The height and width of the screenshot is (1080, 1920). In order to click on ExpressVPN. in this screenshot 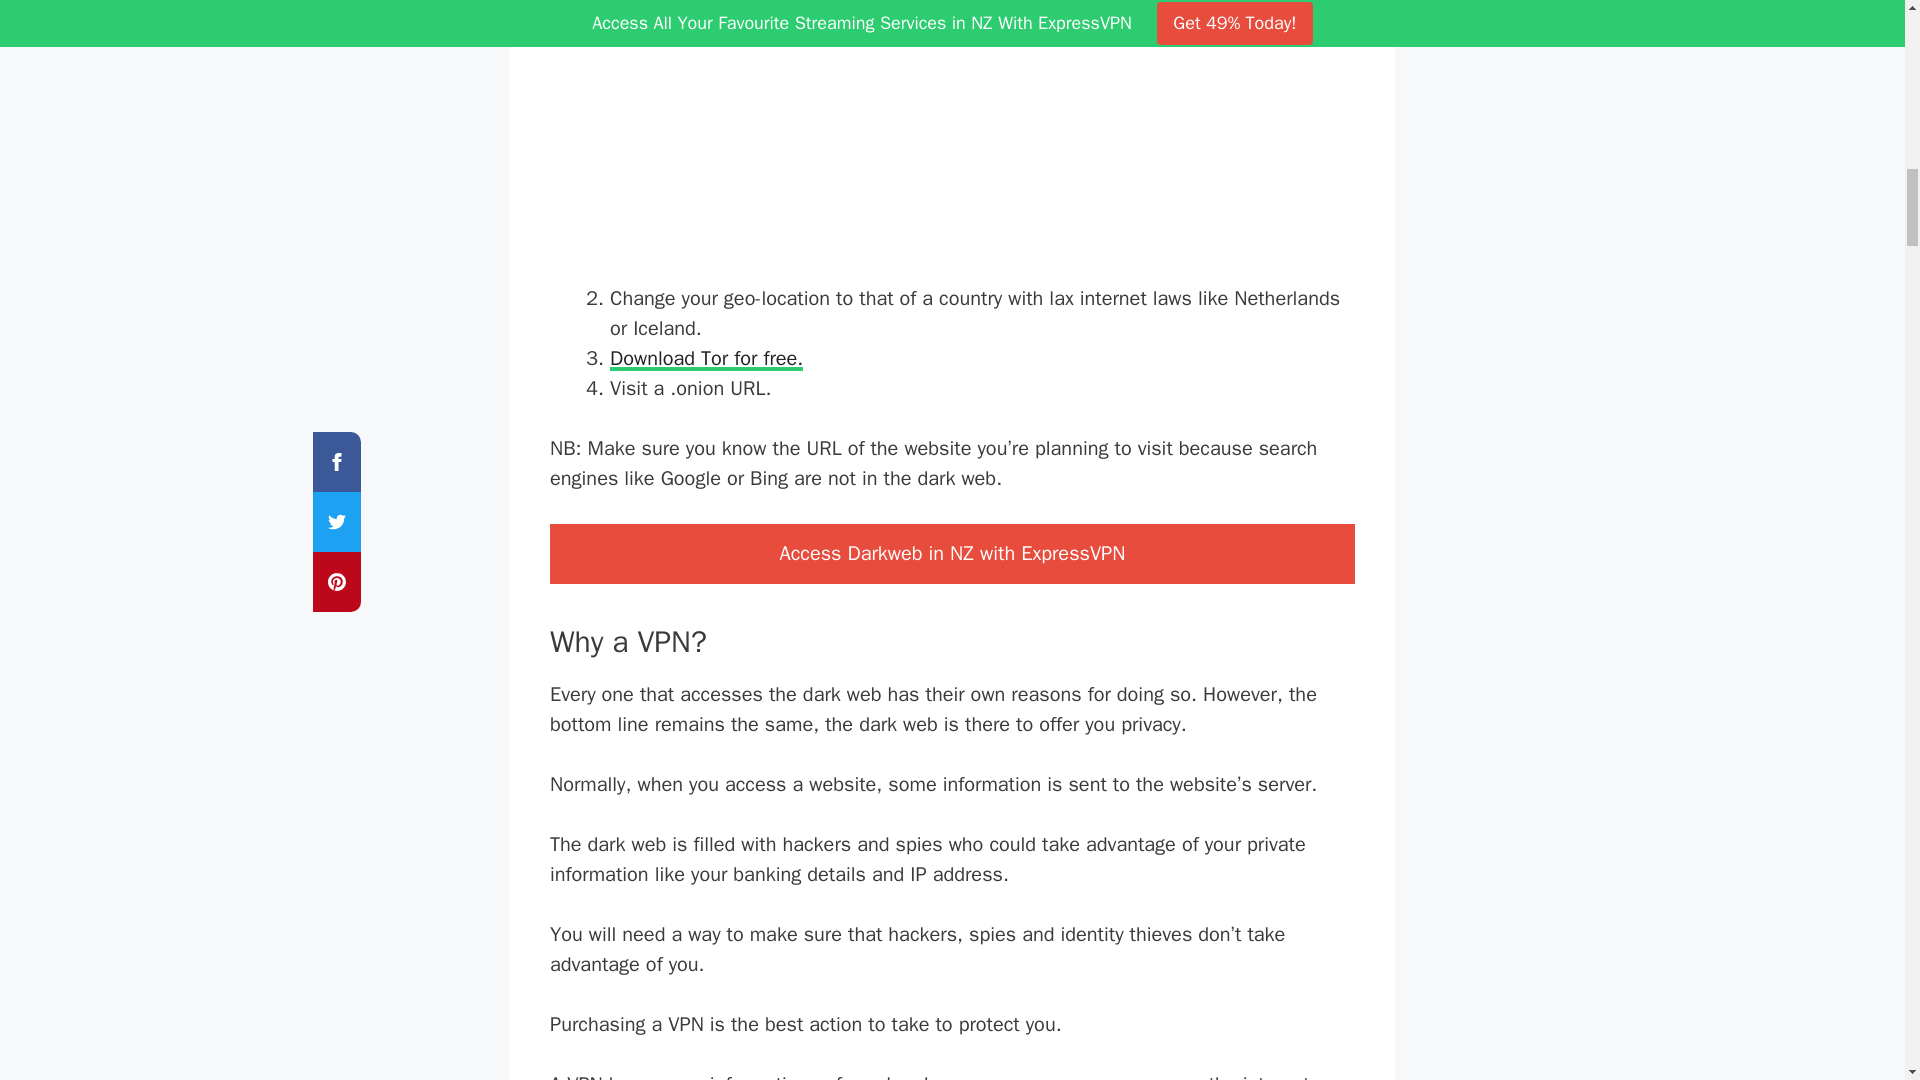, I will do `click(1116, 7)`.